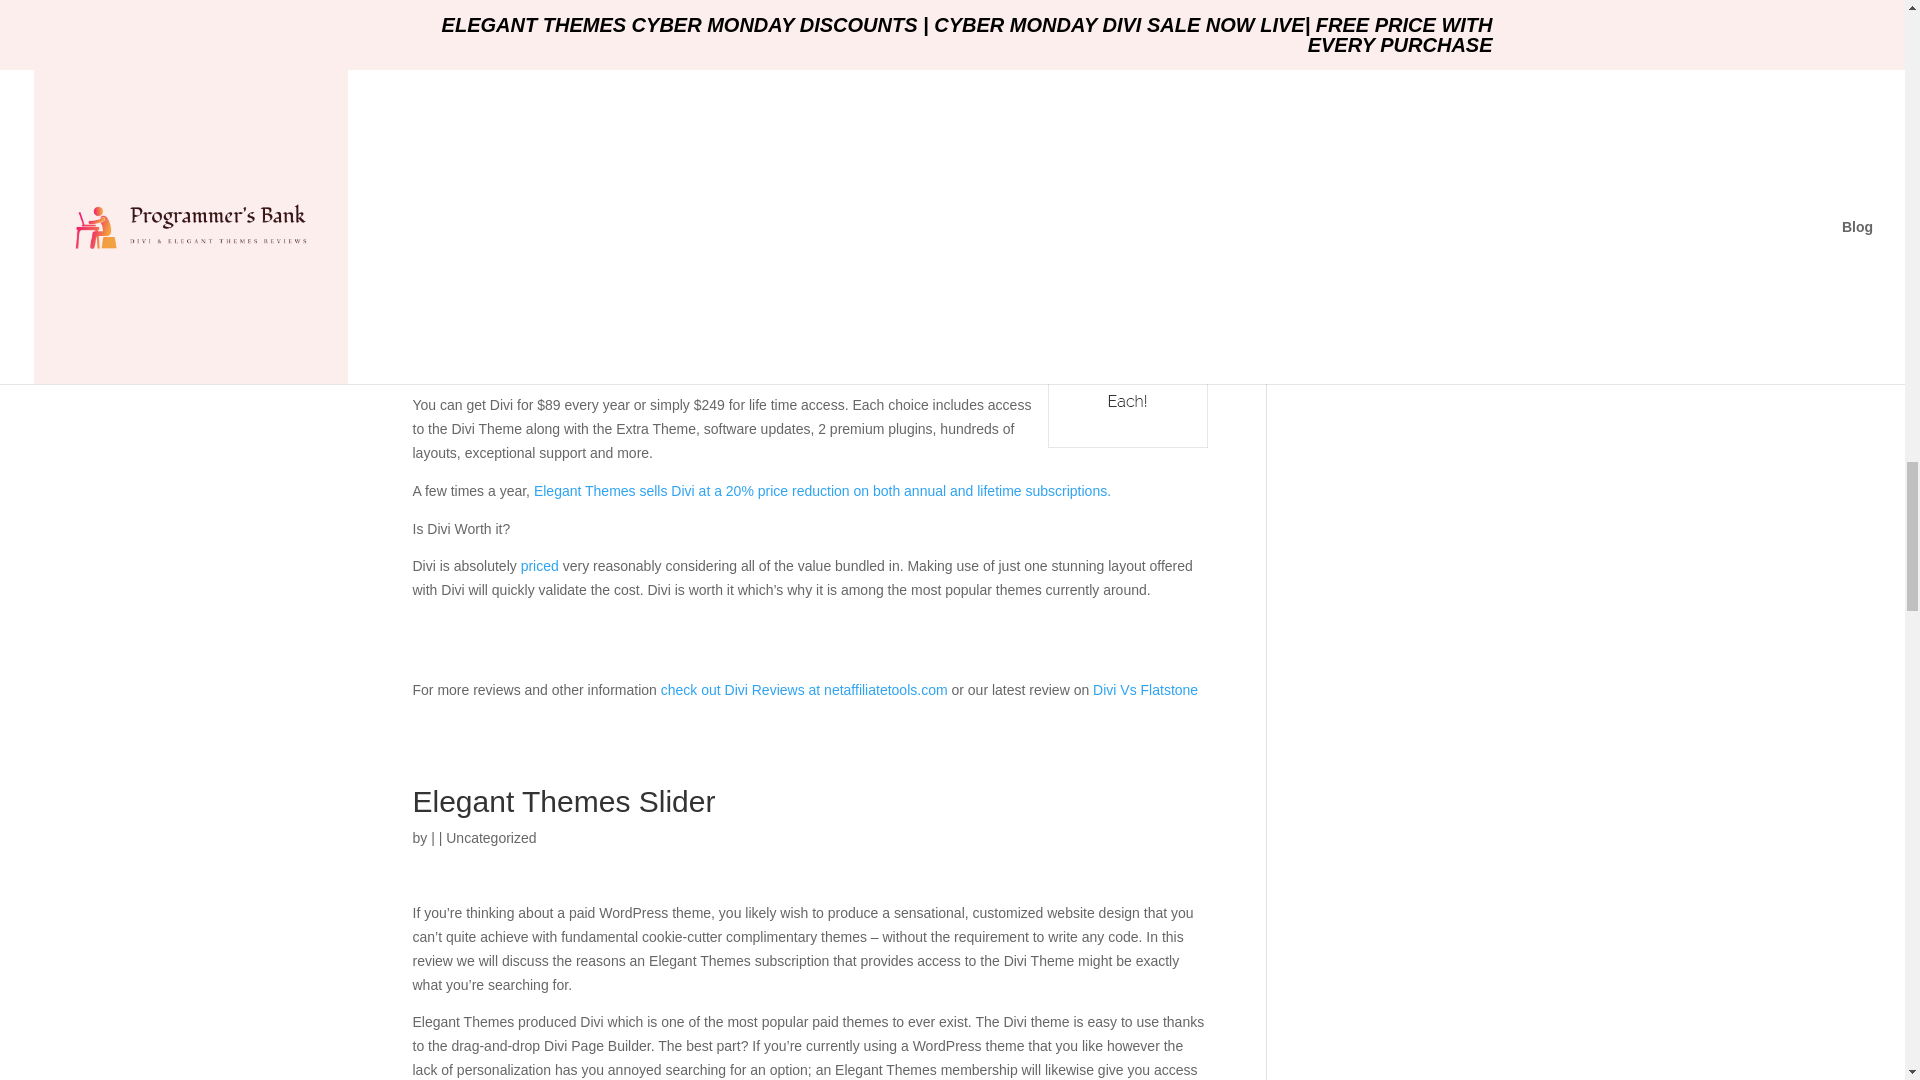 The height and width of the screenshot is (1080, 1920). Describe the element at coordinates (1143, 689) in the screenshot. I see `Divi Vs Flatstone` at that location.